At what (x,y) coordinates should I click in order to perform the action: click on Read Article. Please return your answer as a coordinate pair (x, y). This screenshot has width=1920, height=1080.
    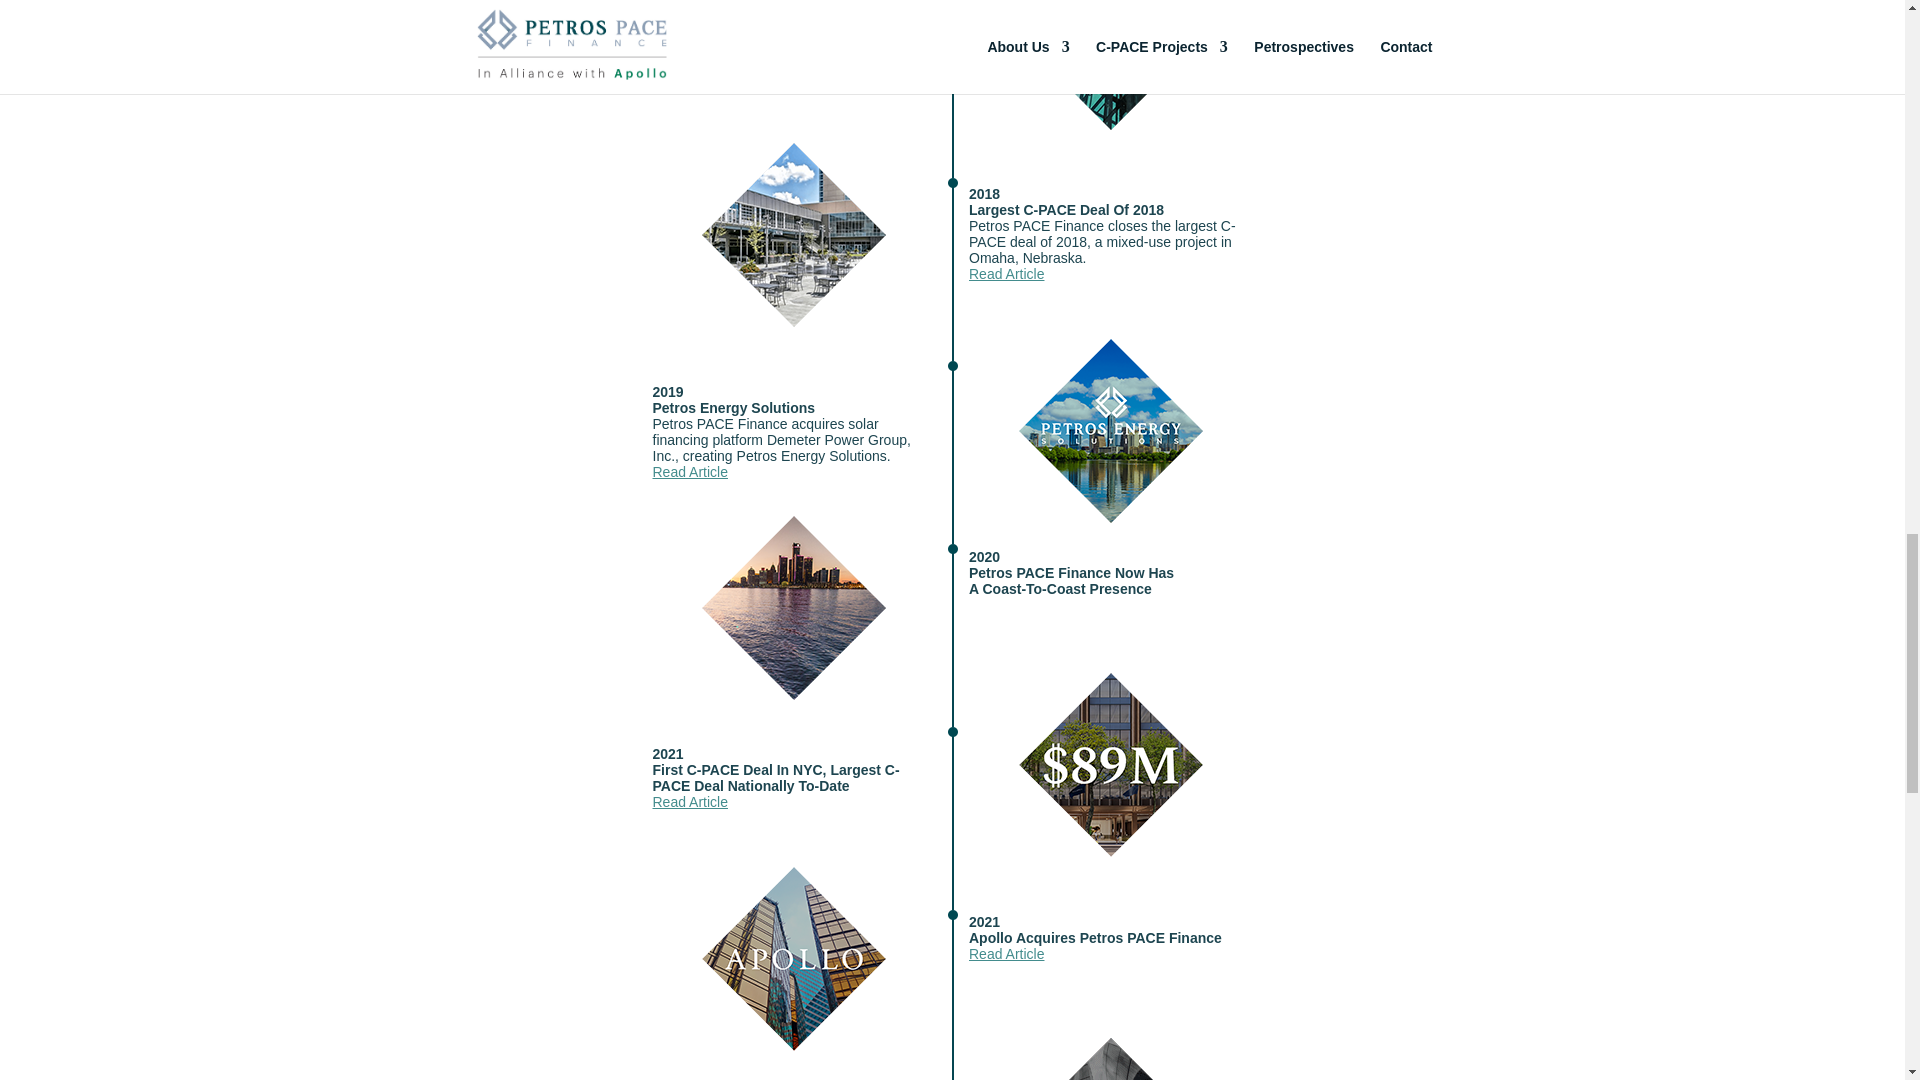
    Looking at the image, I should click on (1006, 273).